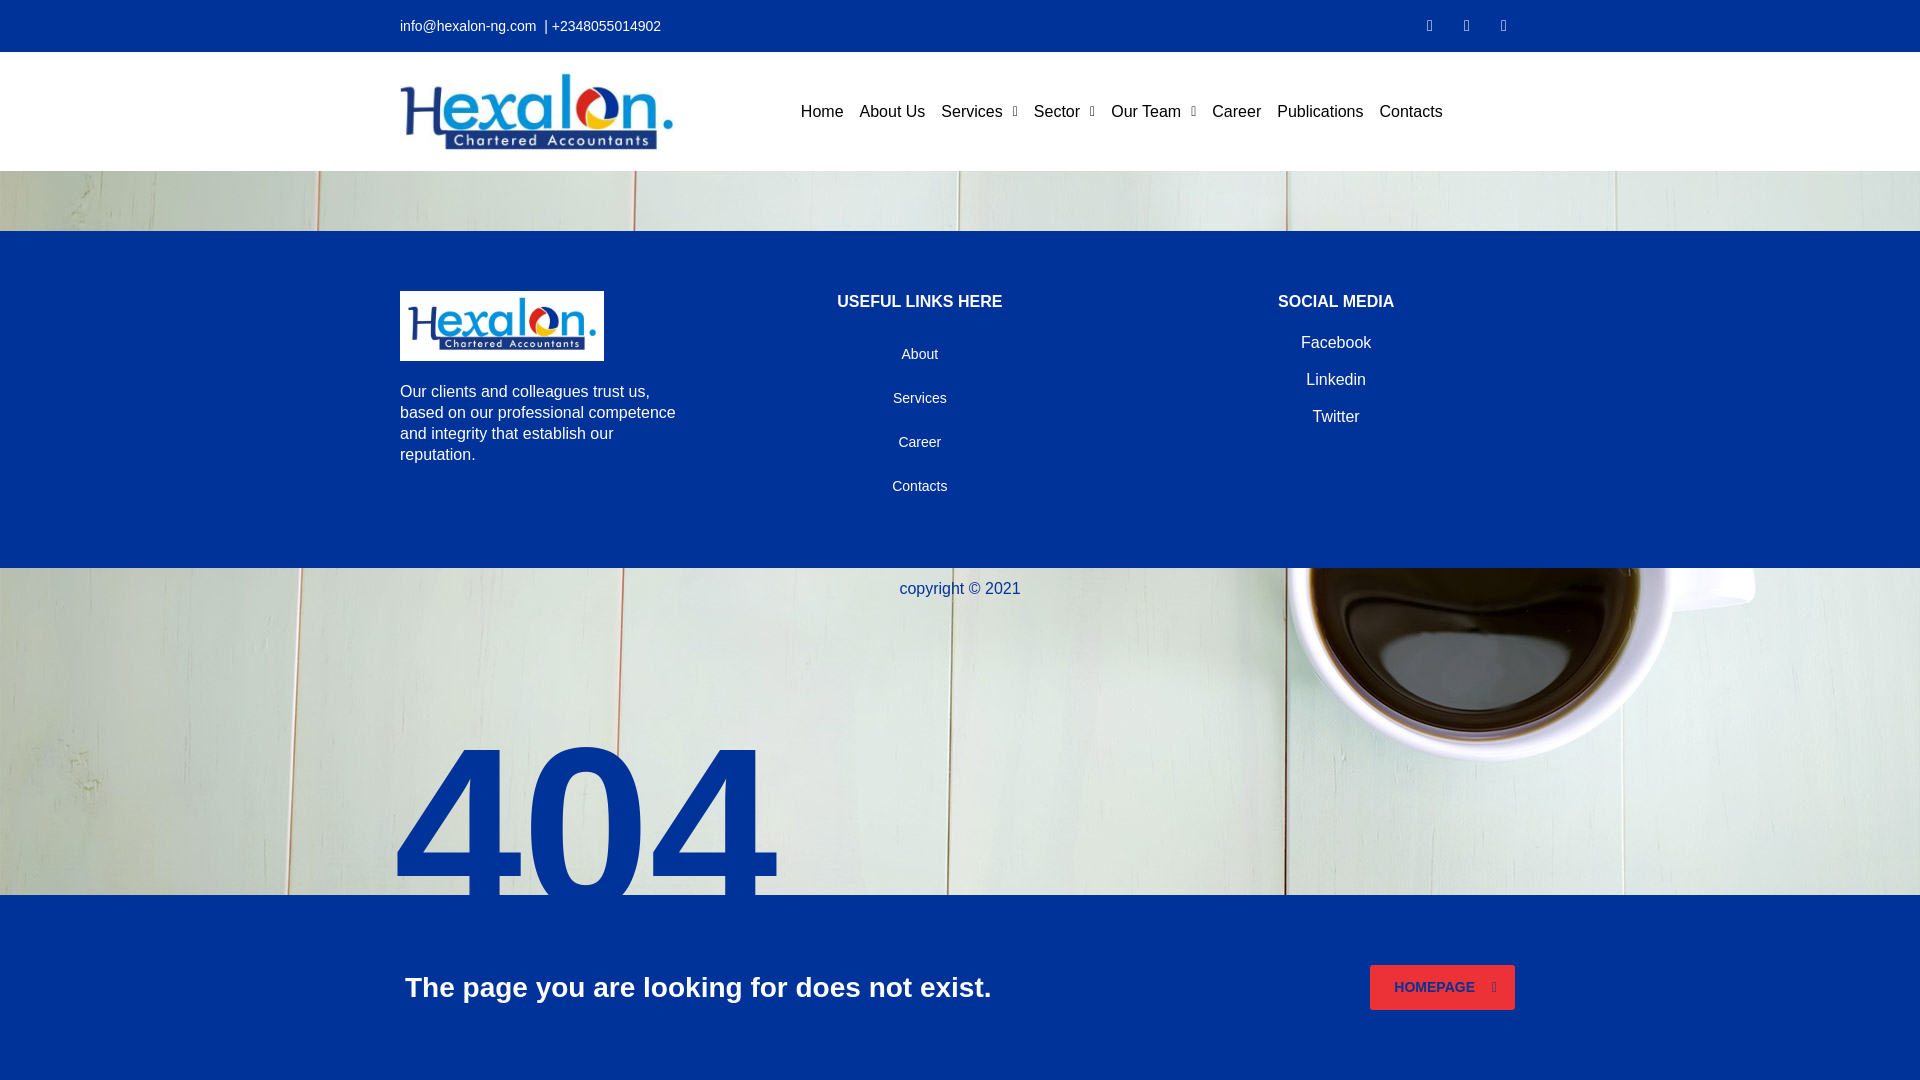 Image resolution: width=1920 pixels, height=1080 pixels. Describe the element at coordinates (822, 112) in the screenshot. I see `Home` at that location.